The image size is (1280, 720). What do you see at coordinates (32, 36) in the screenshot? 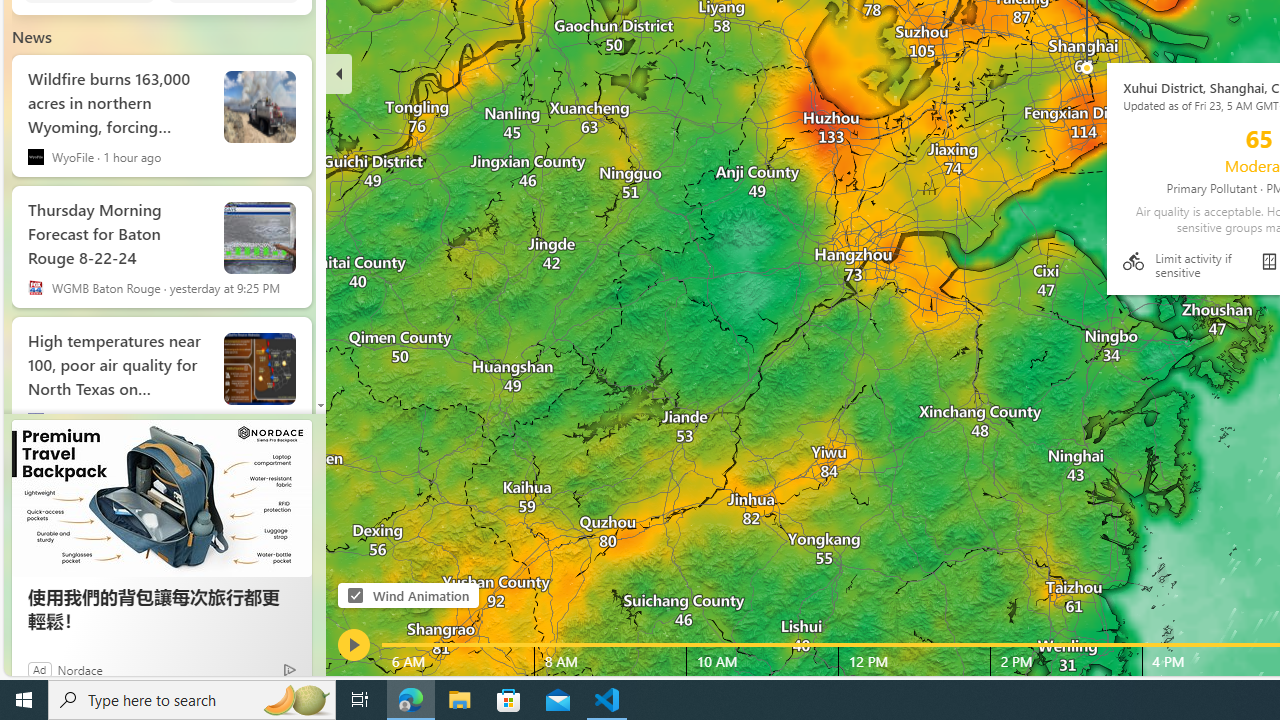
I see `News` at bounding box center [32, 36].